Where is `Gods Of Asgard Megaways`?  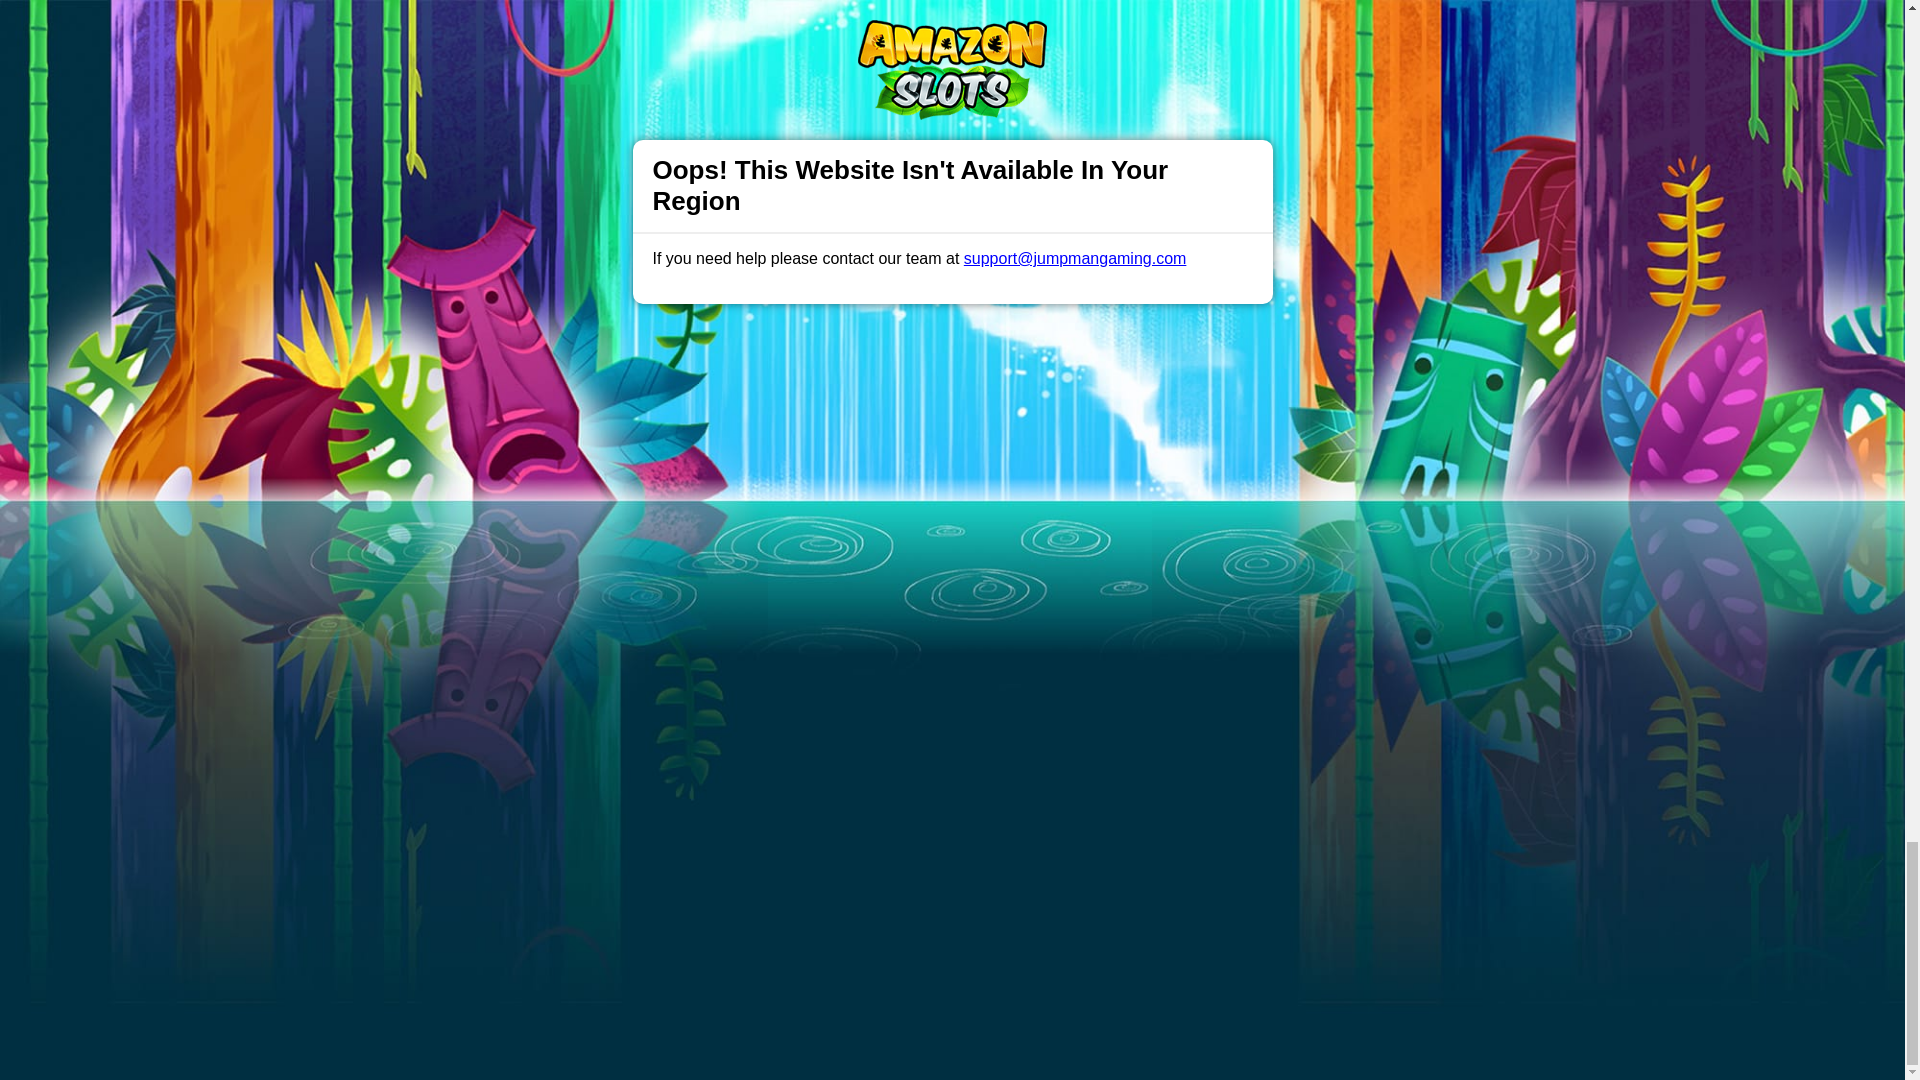 Gods Of Asgard Megaways is located at coordinates (1186, 27).